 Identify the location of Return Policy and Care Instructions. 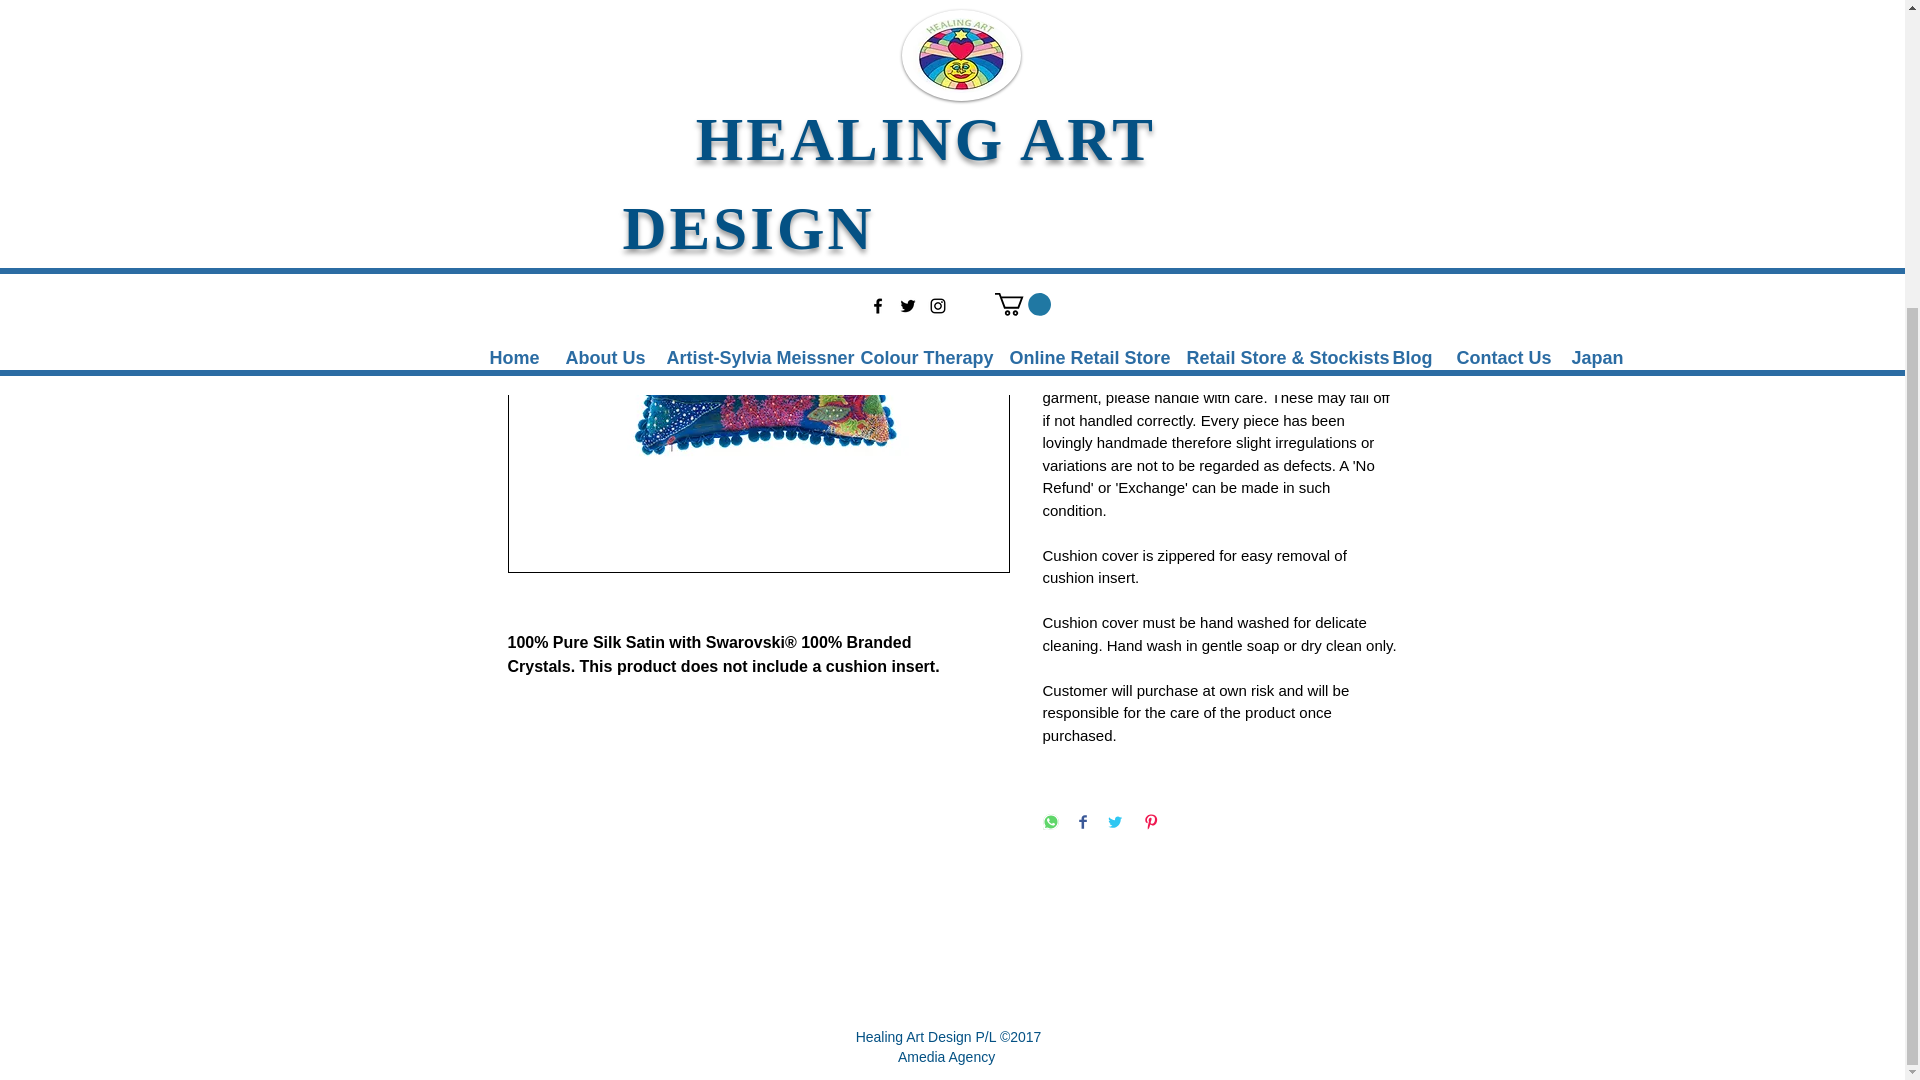
(1220, 314).